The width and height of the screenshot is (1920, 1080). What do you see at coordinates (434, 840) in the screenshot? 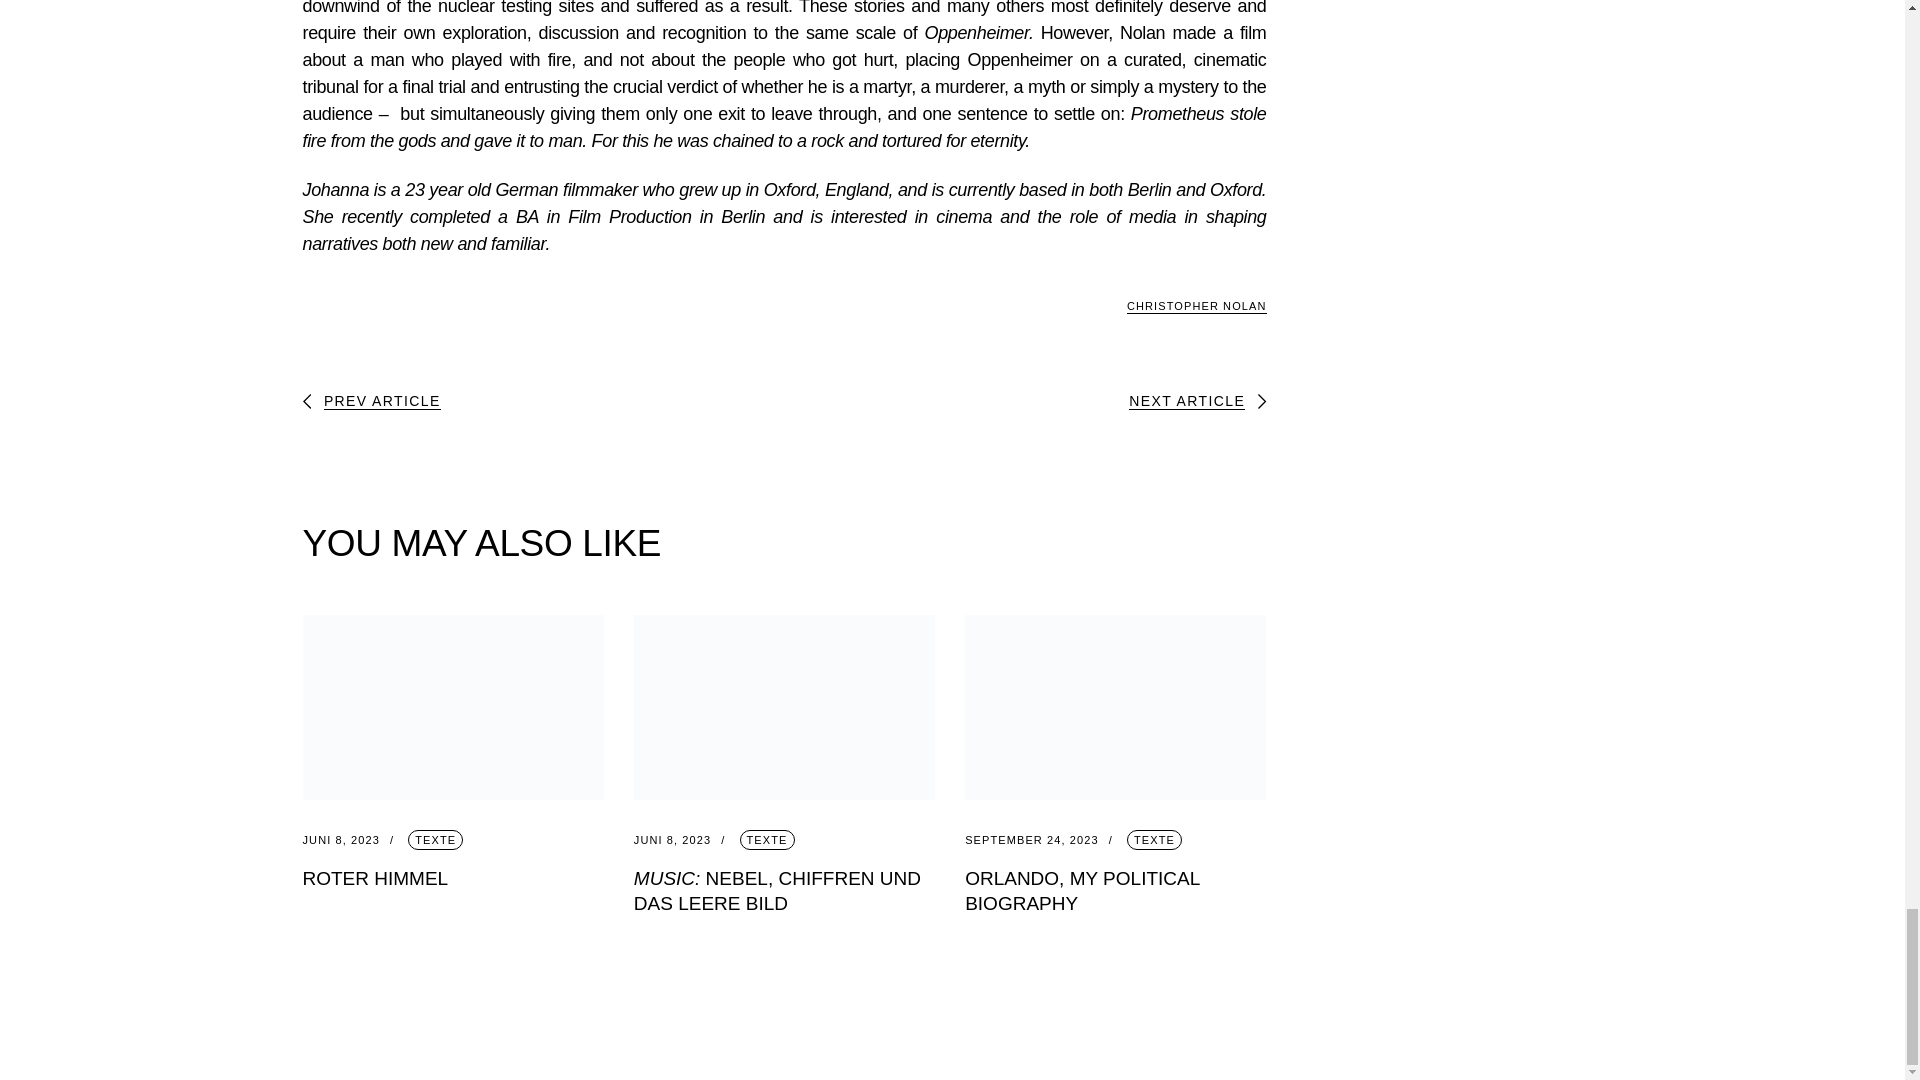
I see `TEXTE` at bounding box center [434, 840].